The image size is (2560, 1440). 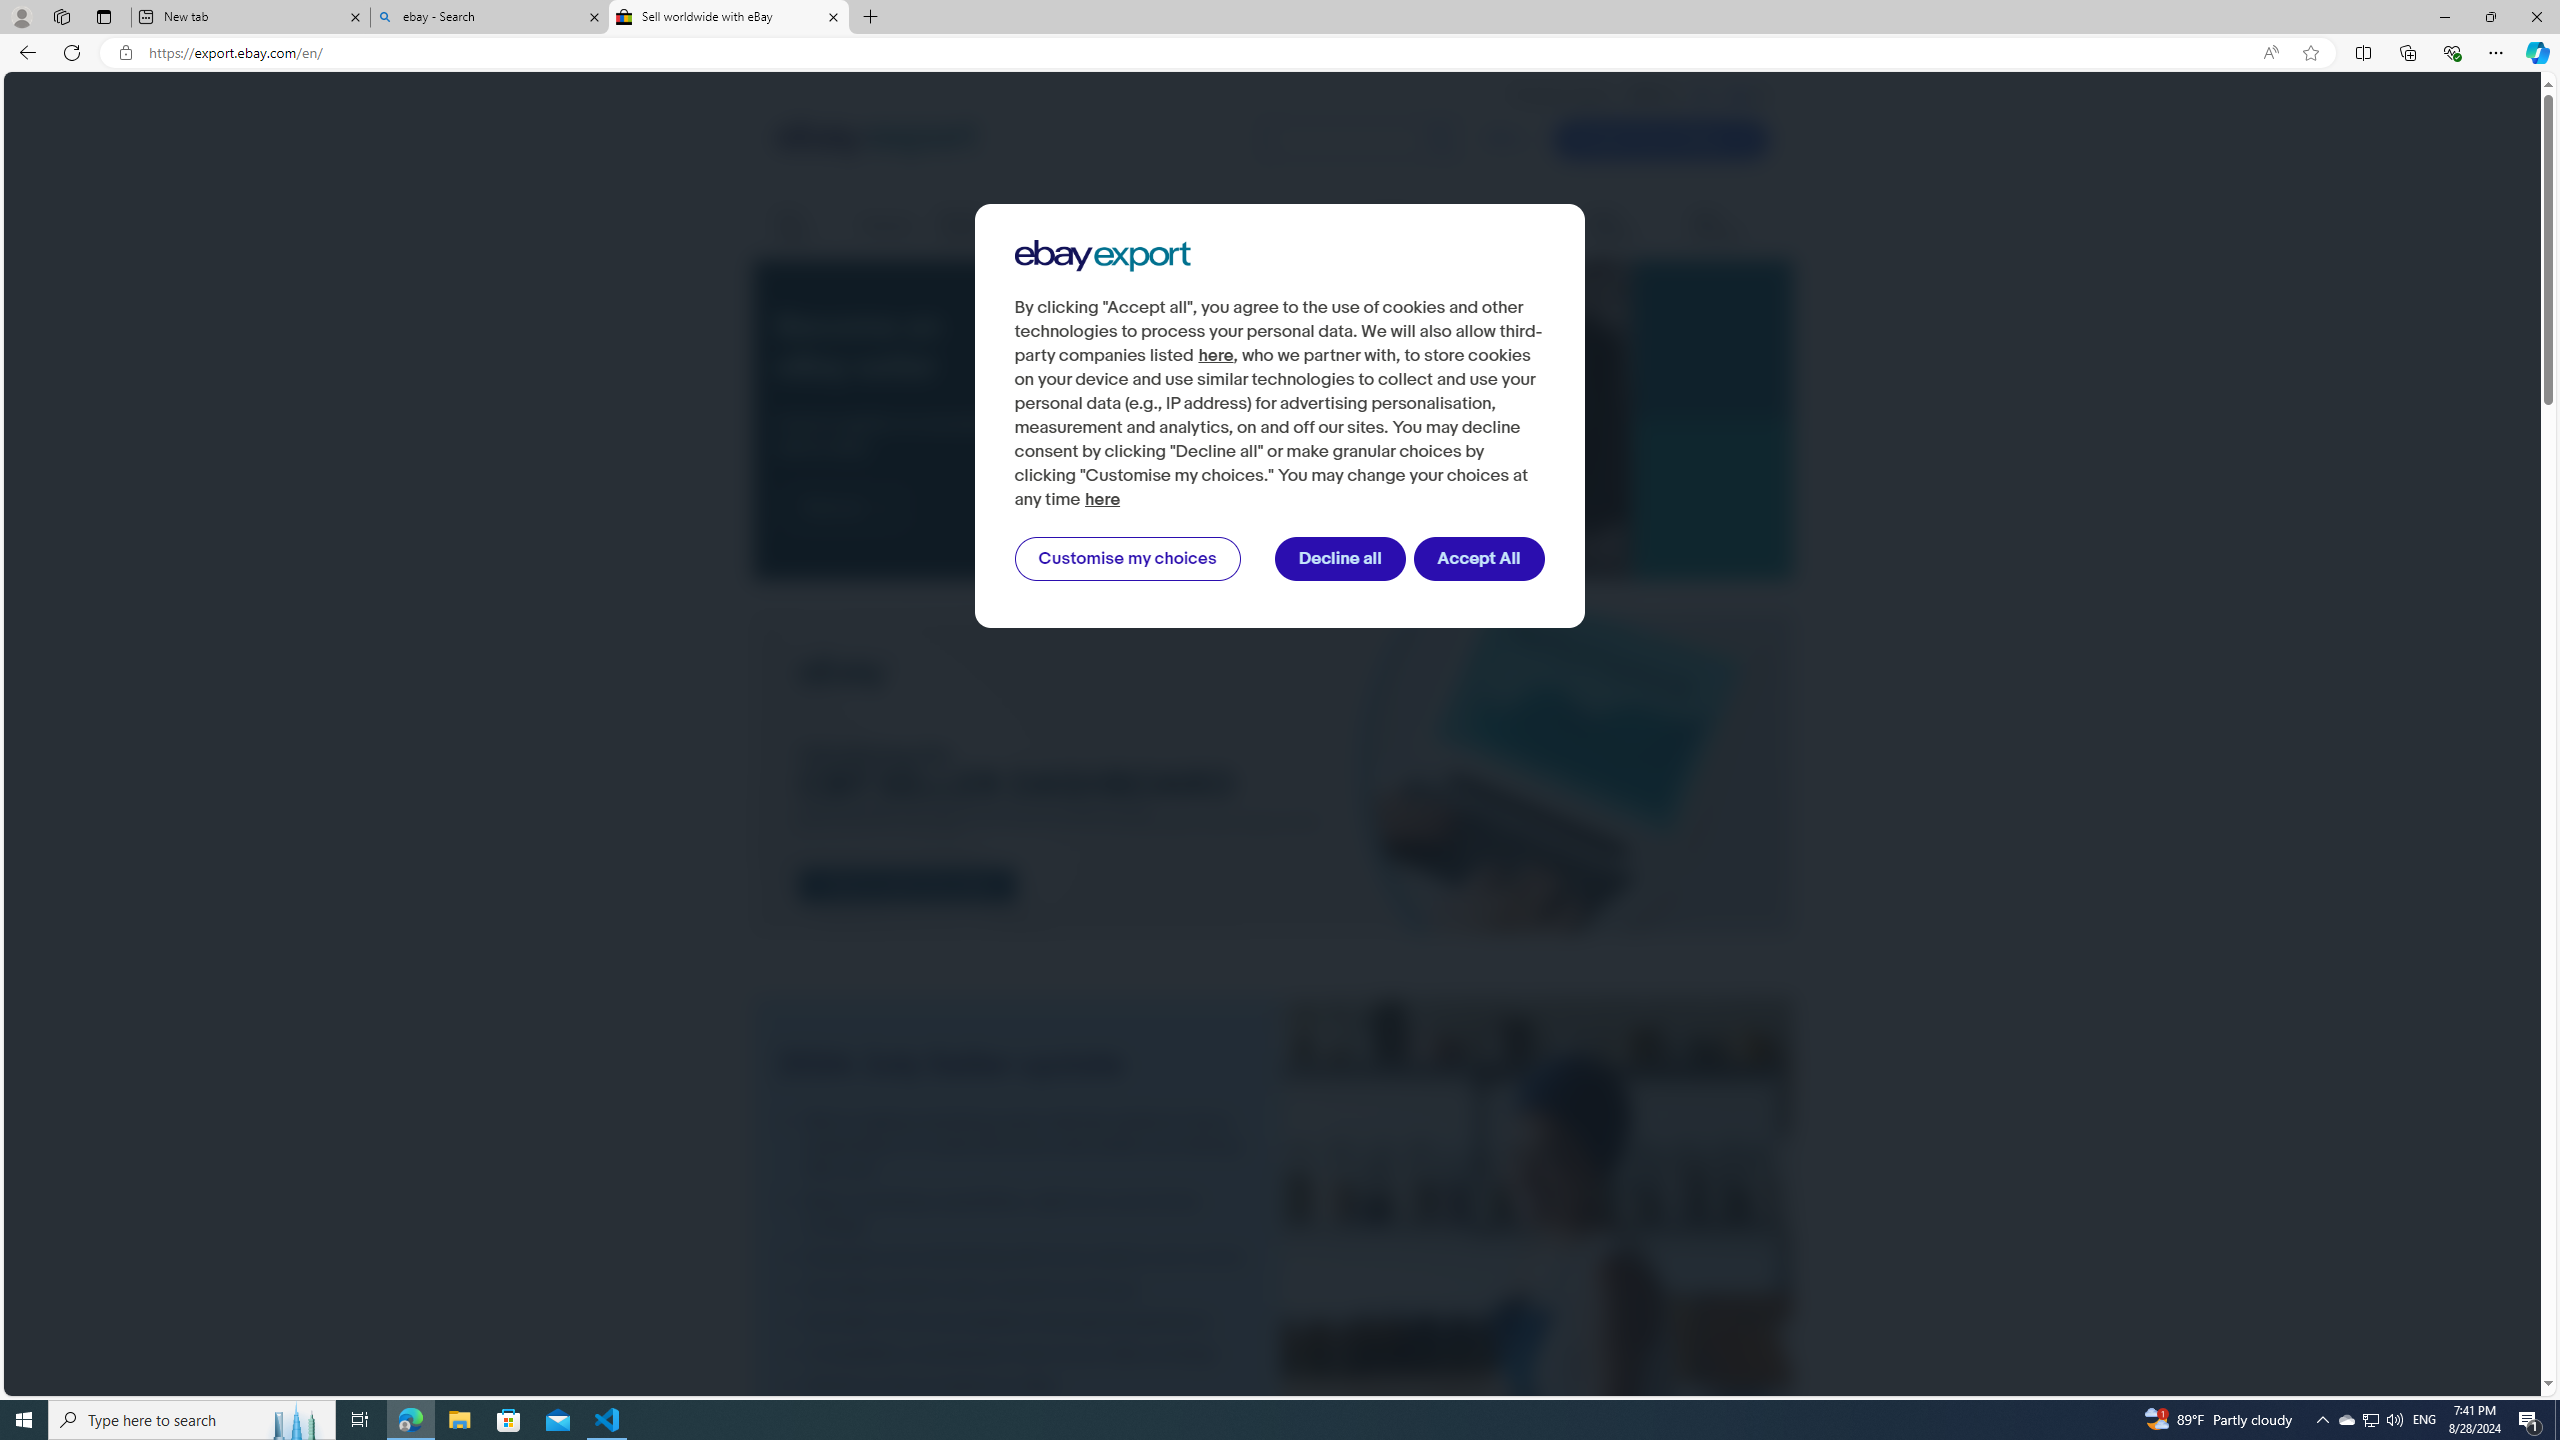 What do you see at coordinates (1017, 1289) in the screenshot?
I see `Get eBay product sales research on the go` at bounding box center [1017, 1289].